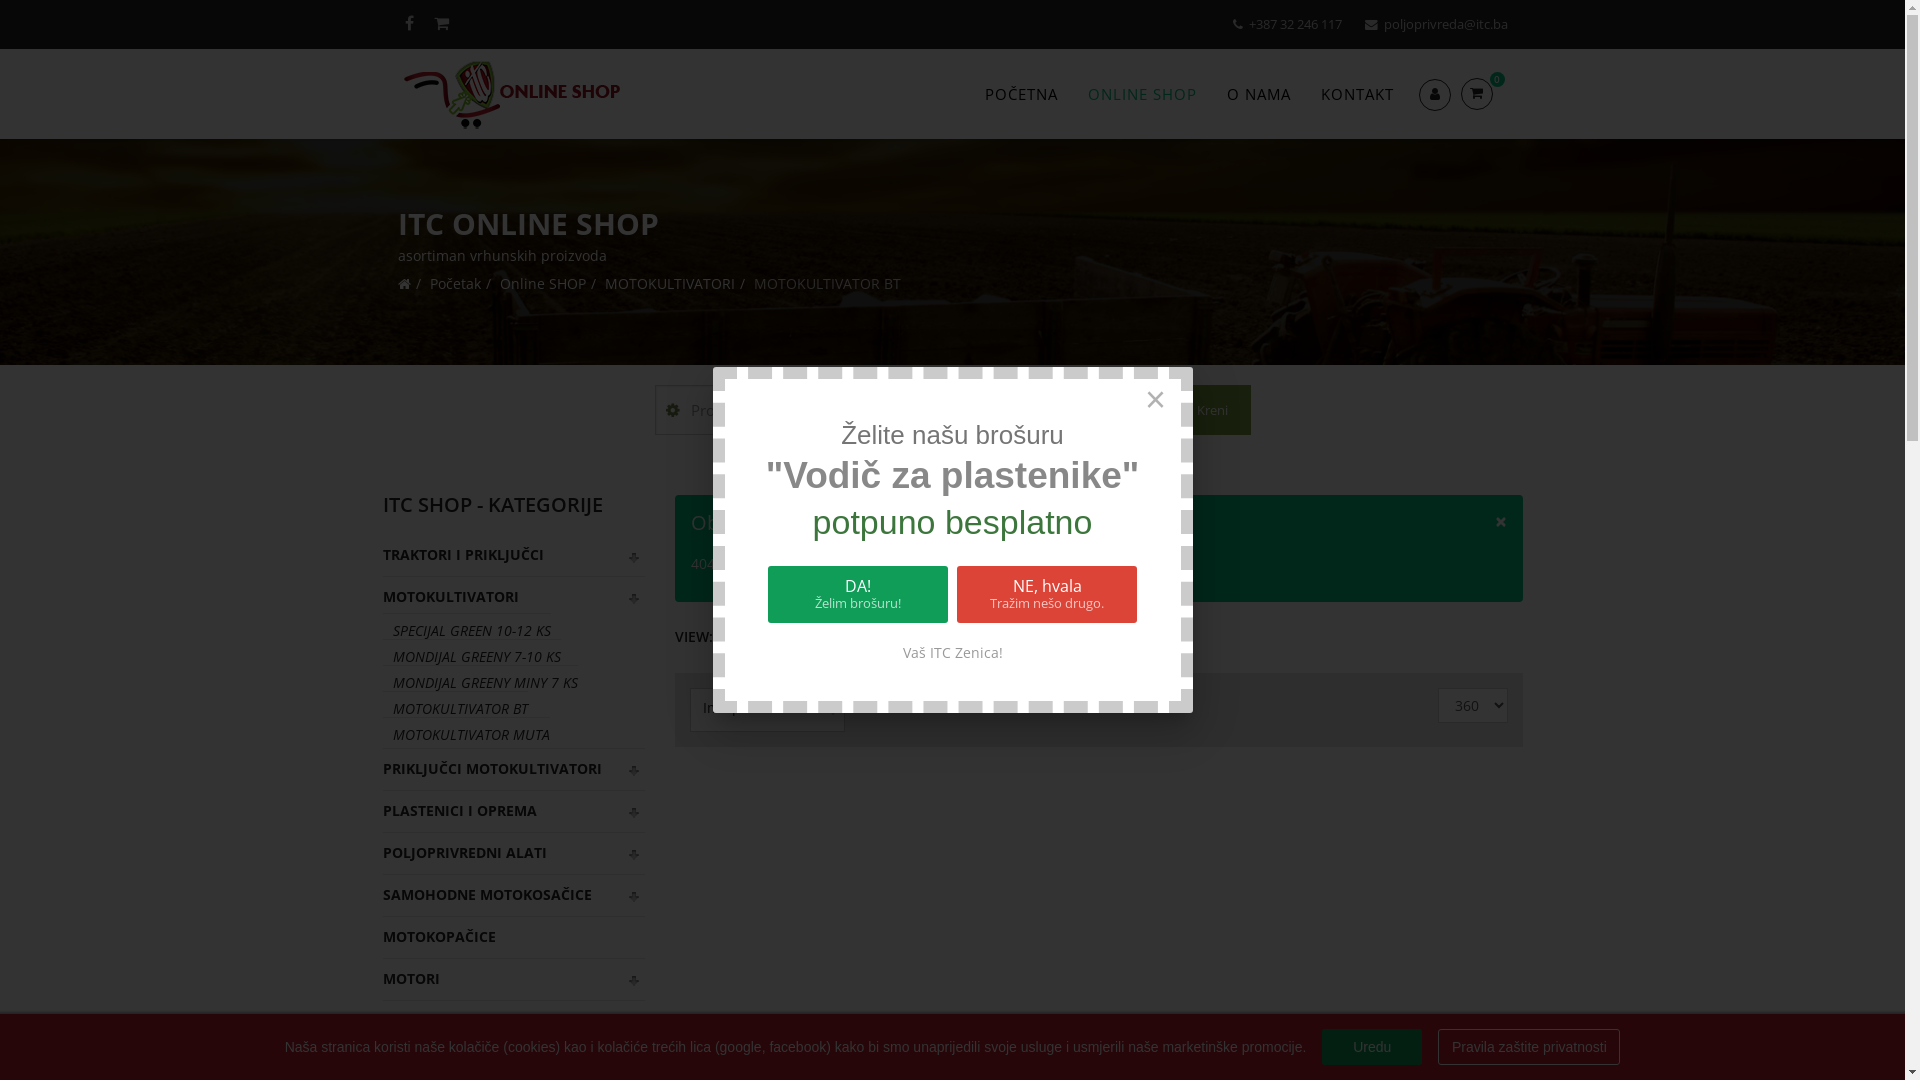 This screenshot has width=1920, height=1080. Describe the element at coordinates (514, 979) in the screenshot. I see `MOTORI` at that location.